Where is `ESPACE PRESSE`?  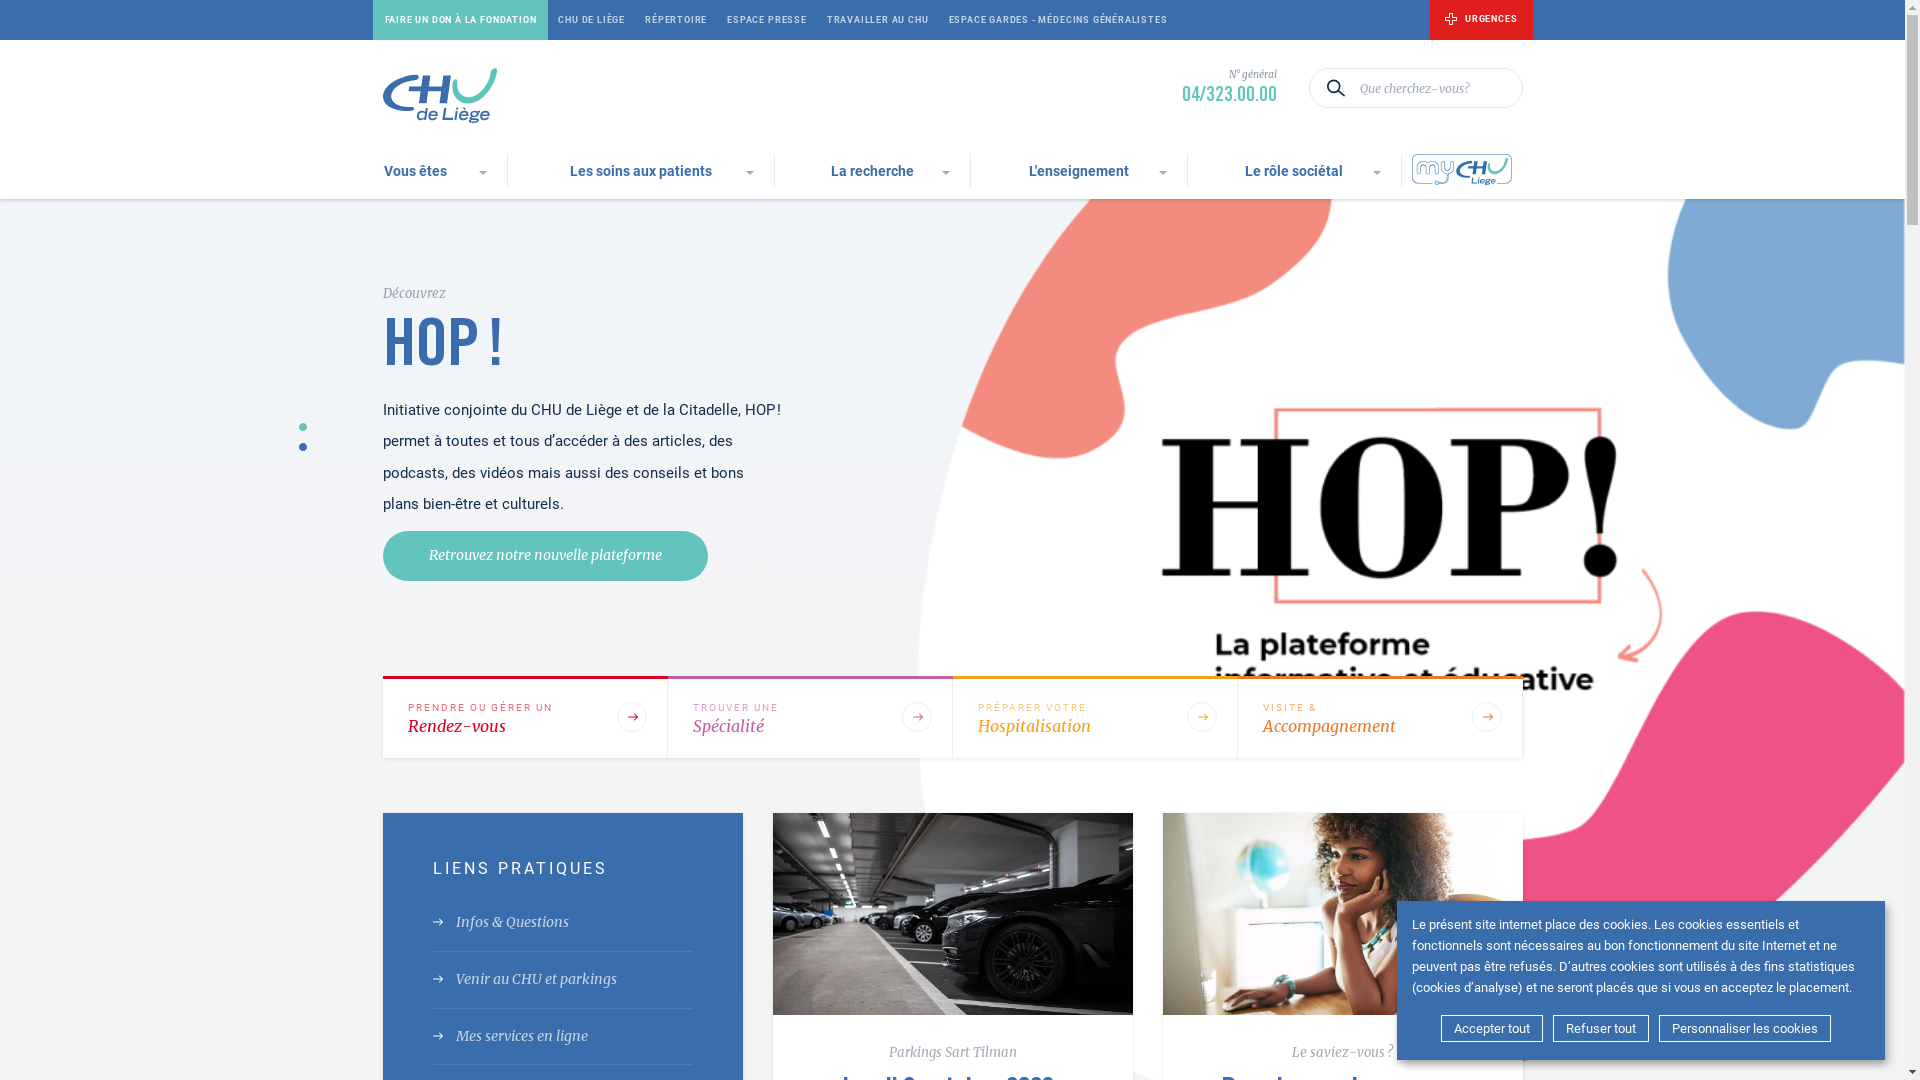 ESPACE PRESSE is located at coordinates (767, 20).